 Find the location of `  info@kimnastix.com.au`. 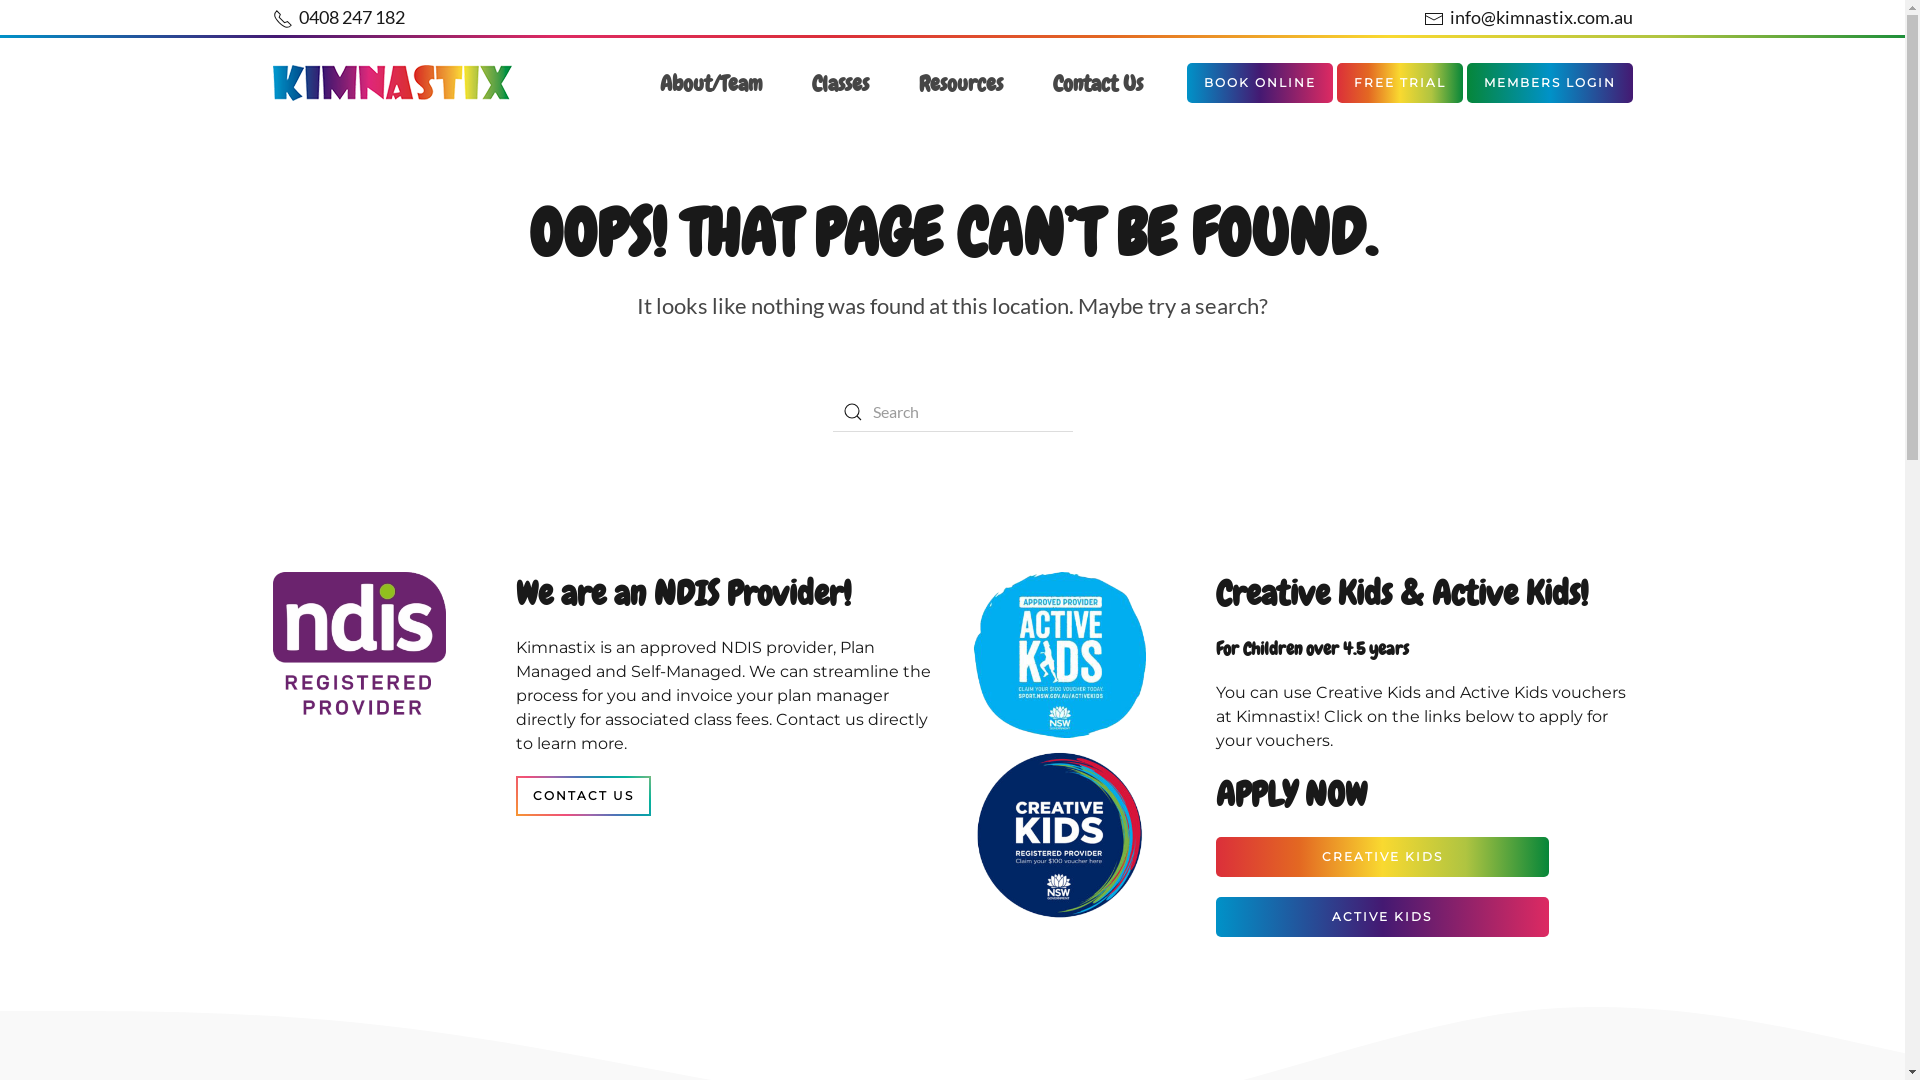

  info@kimnastix.com.au is located at coordinates (1528, 17).